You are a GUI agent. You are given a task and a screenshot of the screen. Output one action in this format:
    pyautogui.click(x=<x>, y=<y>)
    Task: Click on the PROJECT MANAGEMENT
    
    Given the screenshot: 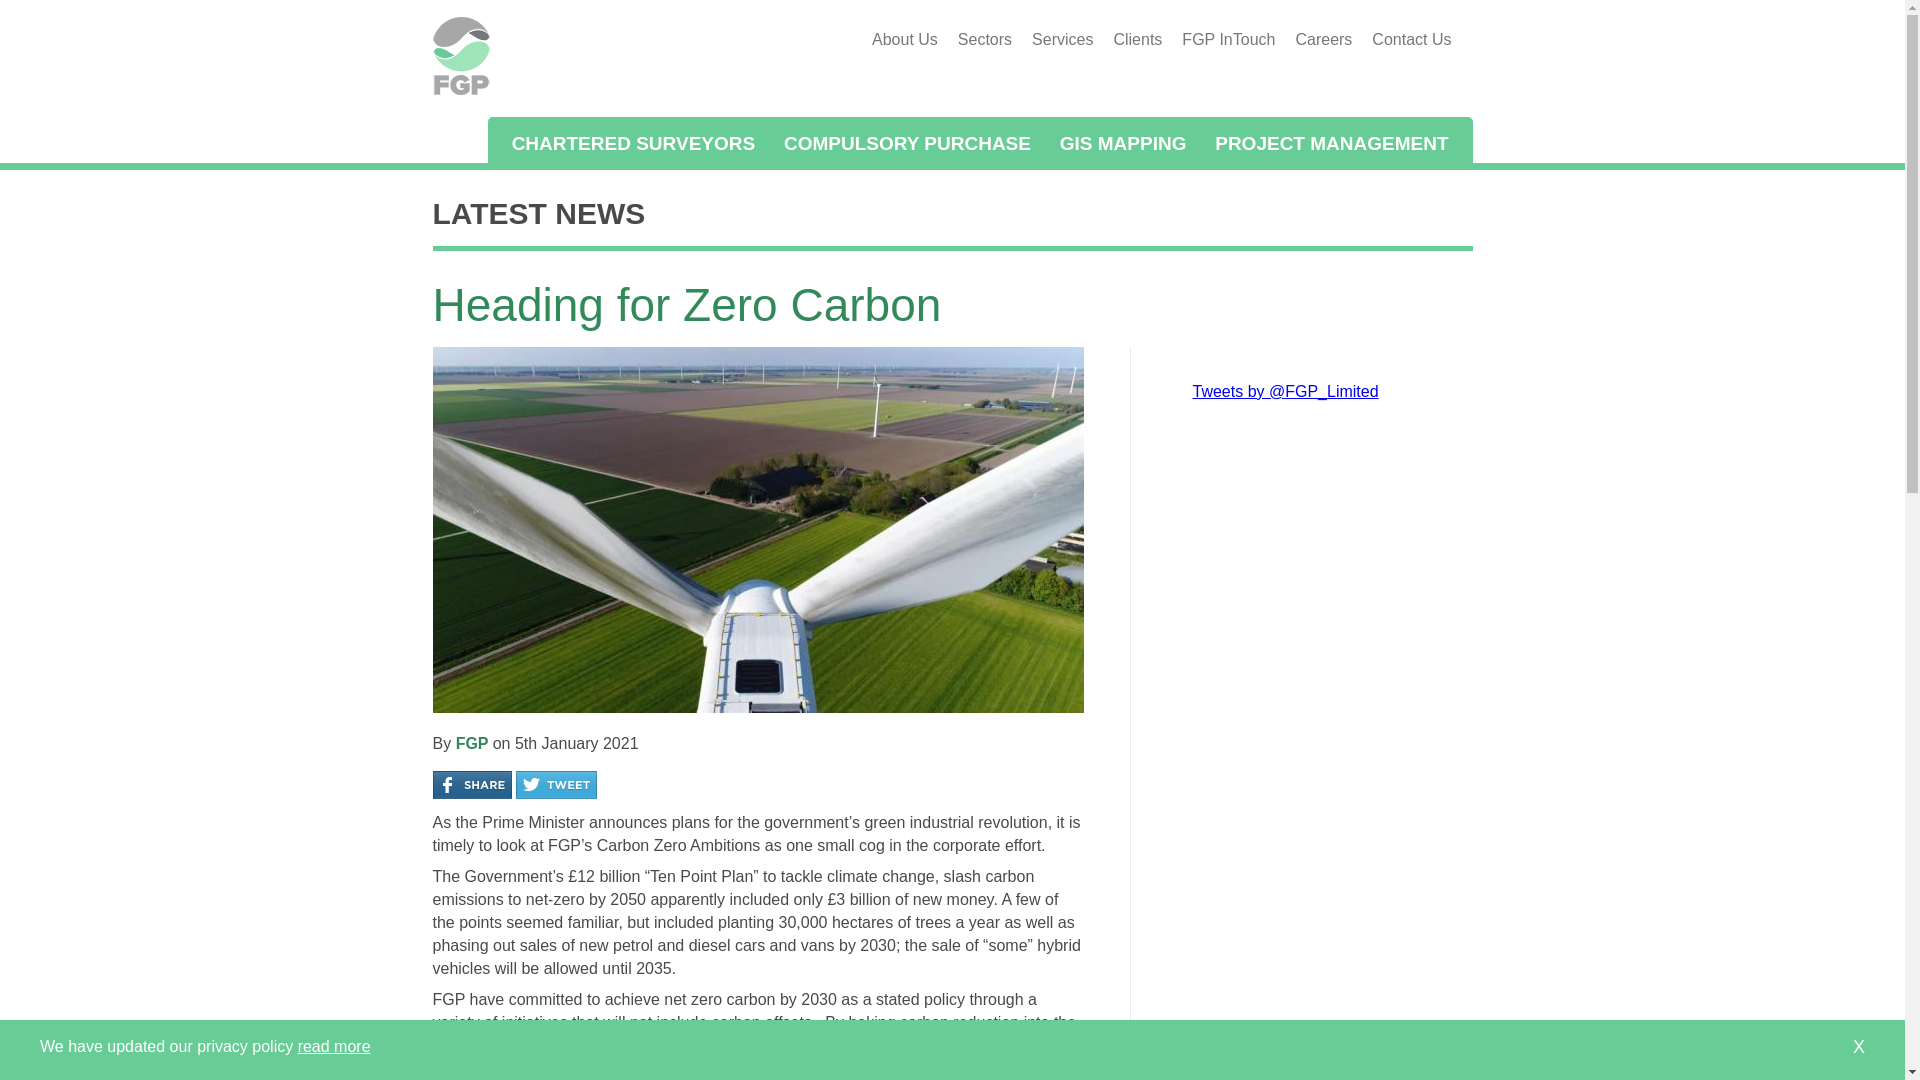 What is the action you would take?
    pyautogui.click(x=1331, y=140)
    